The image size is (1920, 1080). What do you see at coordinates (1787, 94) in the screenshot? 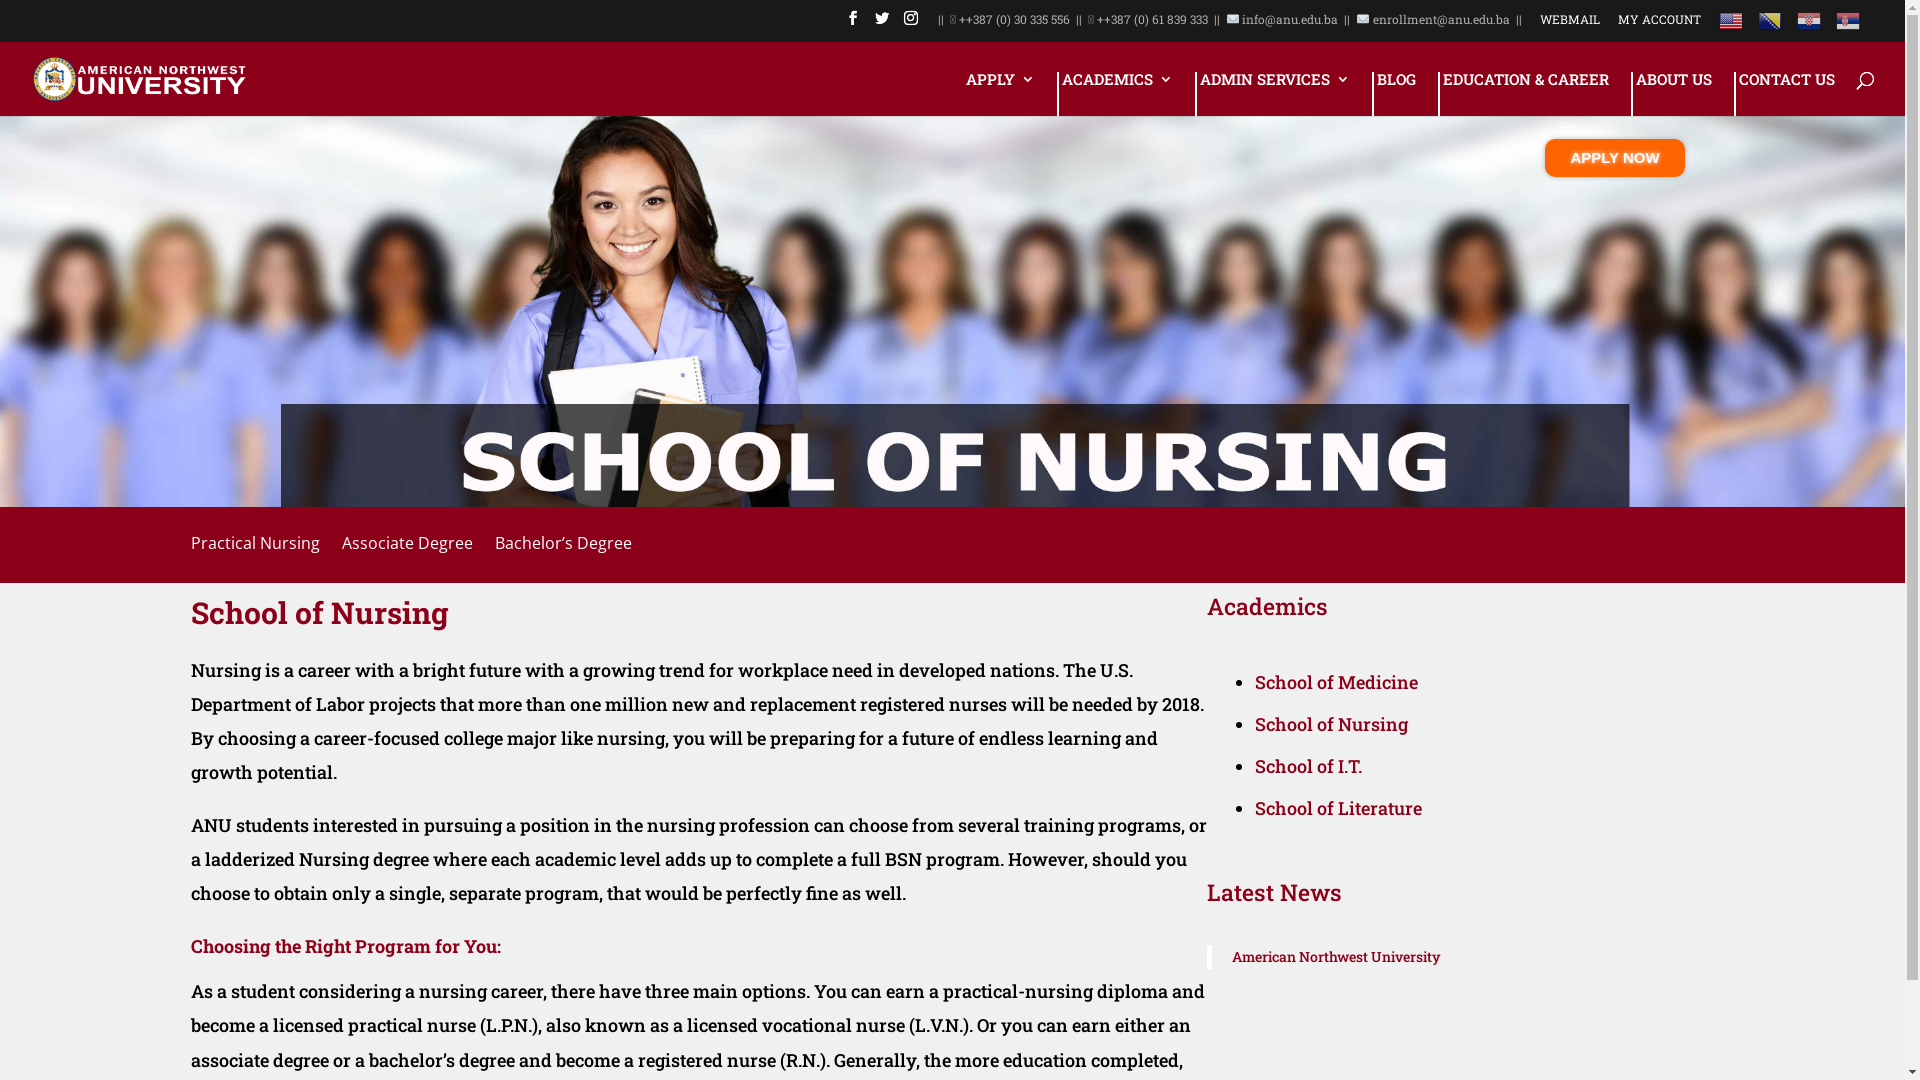
I see `CONTACT US` at bounding box center [1787, 94].